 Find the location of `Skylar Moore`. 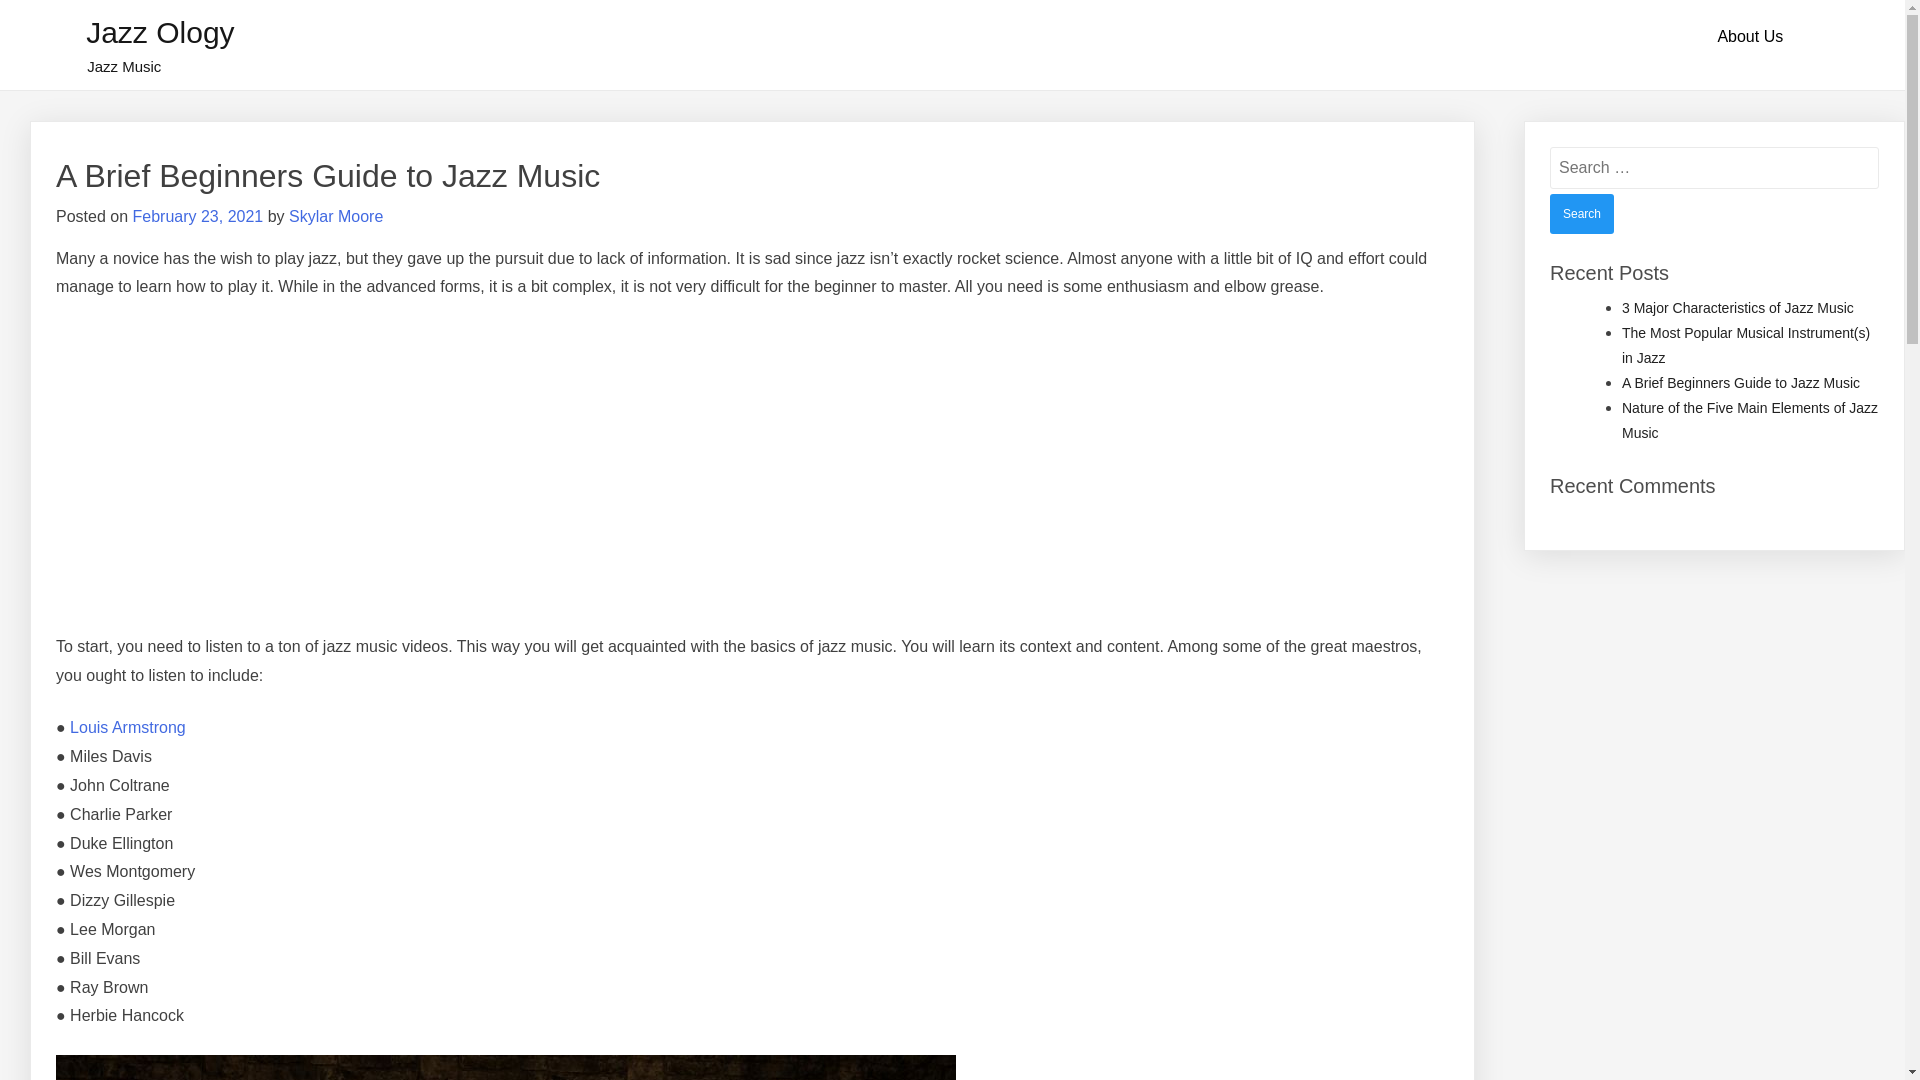

Skylar Moore is located at coordinates (336, 216).